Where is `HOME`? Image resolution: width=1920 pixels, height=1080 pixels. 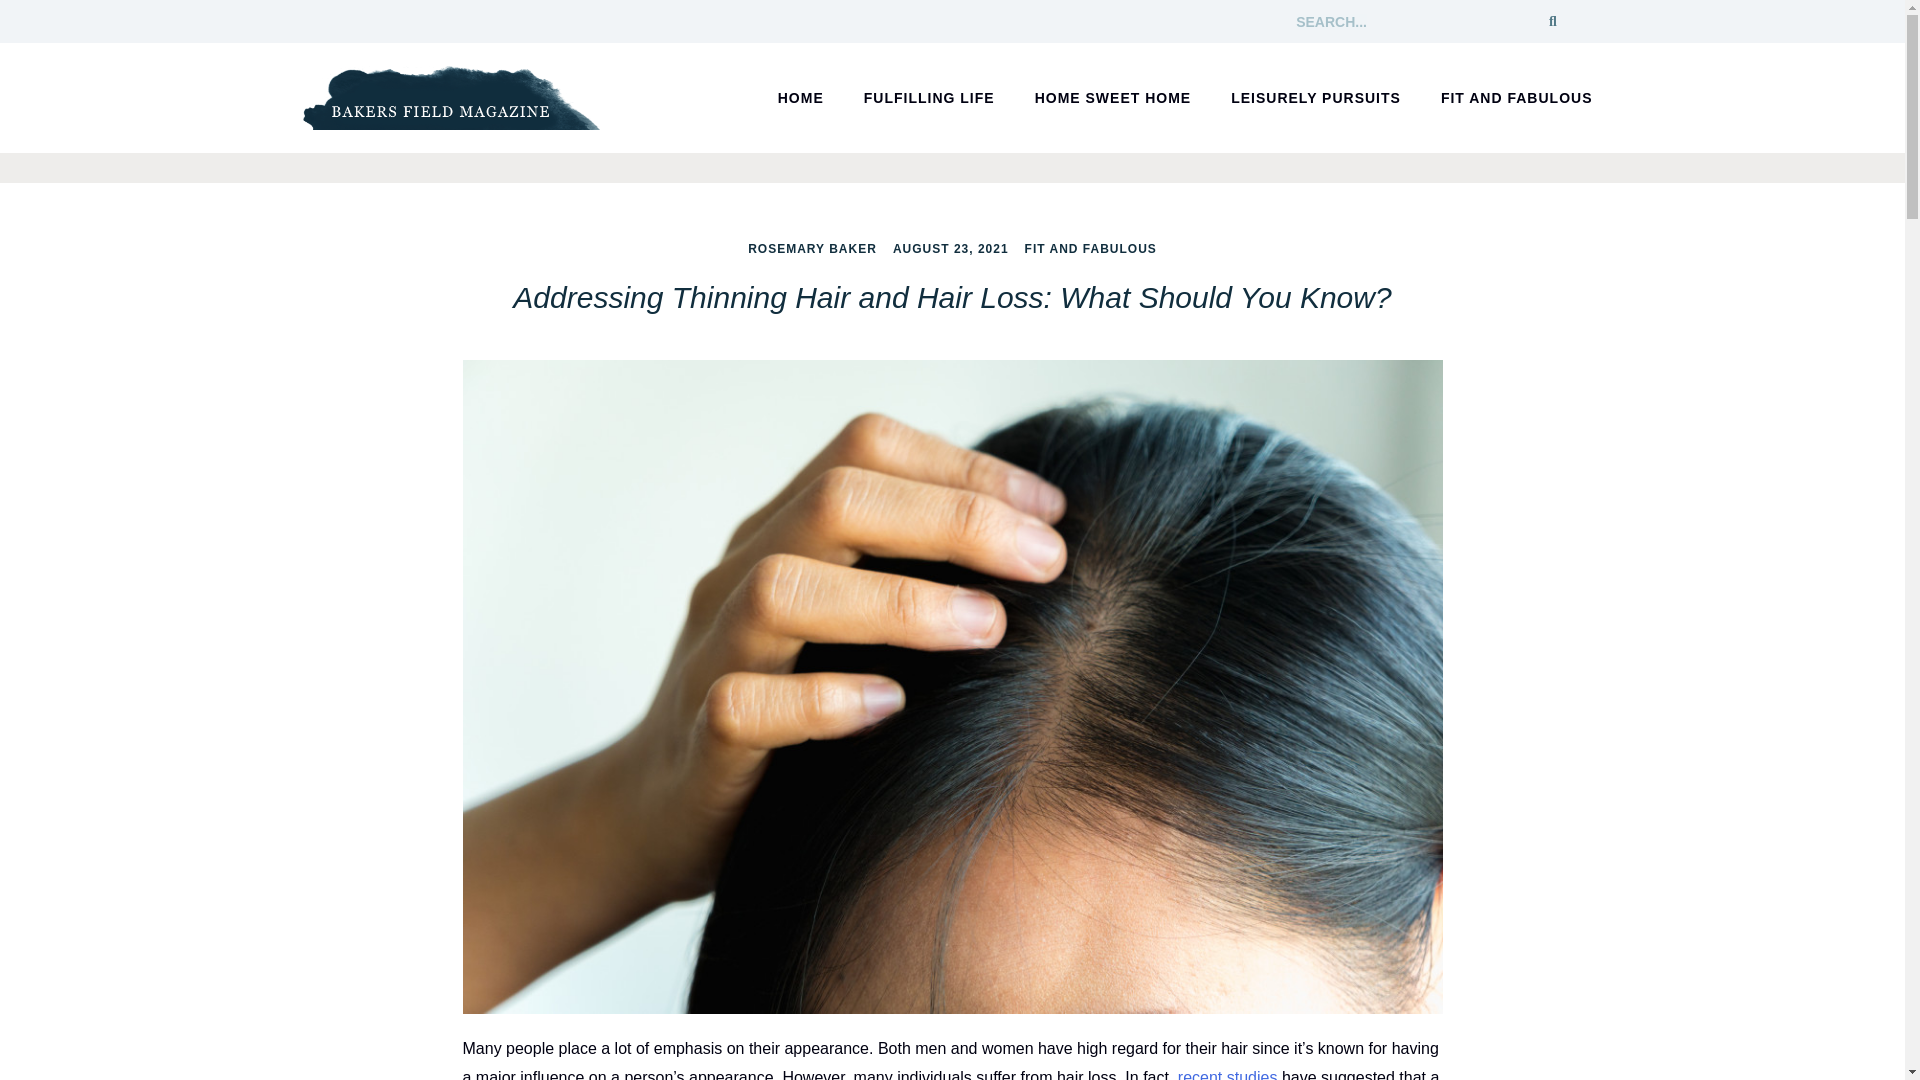 HOME is located at coordinates (800, 98).